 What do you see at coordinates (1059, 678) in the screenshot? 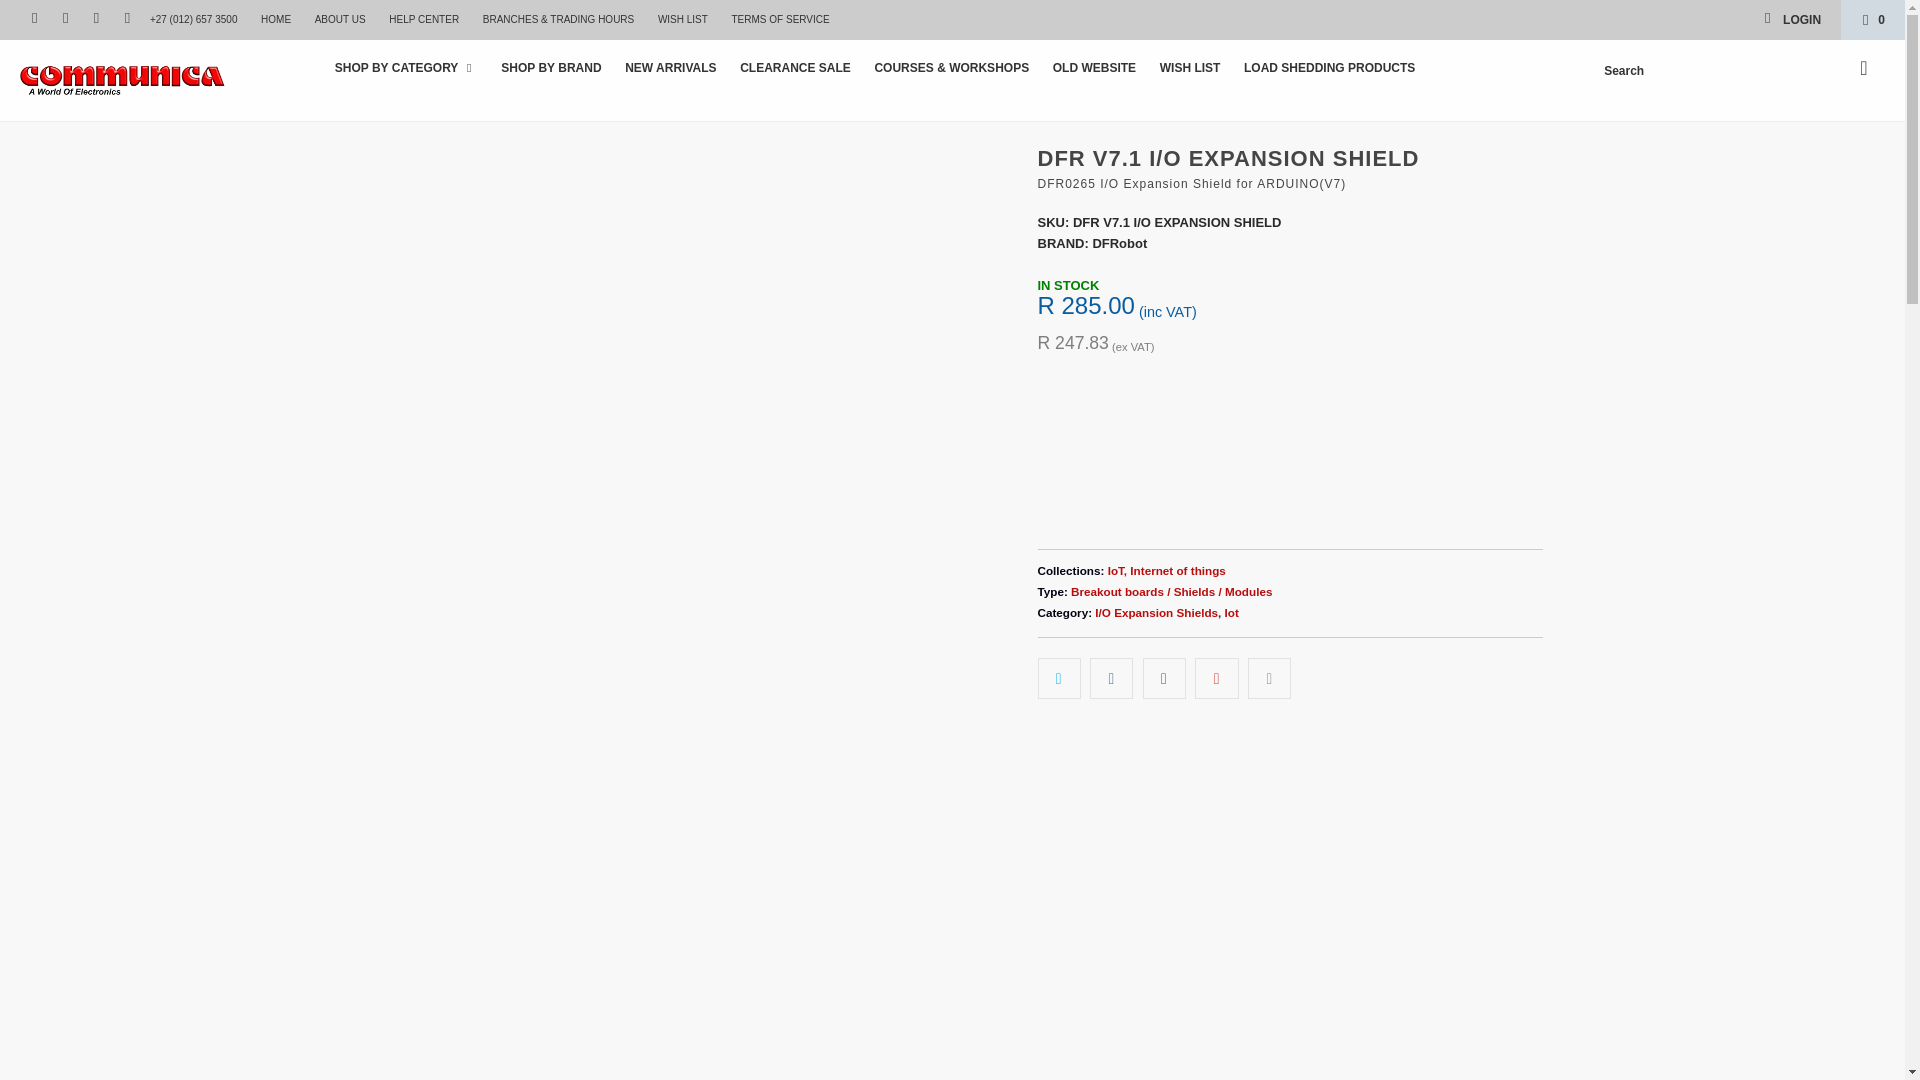
I see `Share this on Twitter` at bounding box center [1059, 678].